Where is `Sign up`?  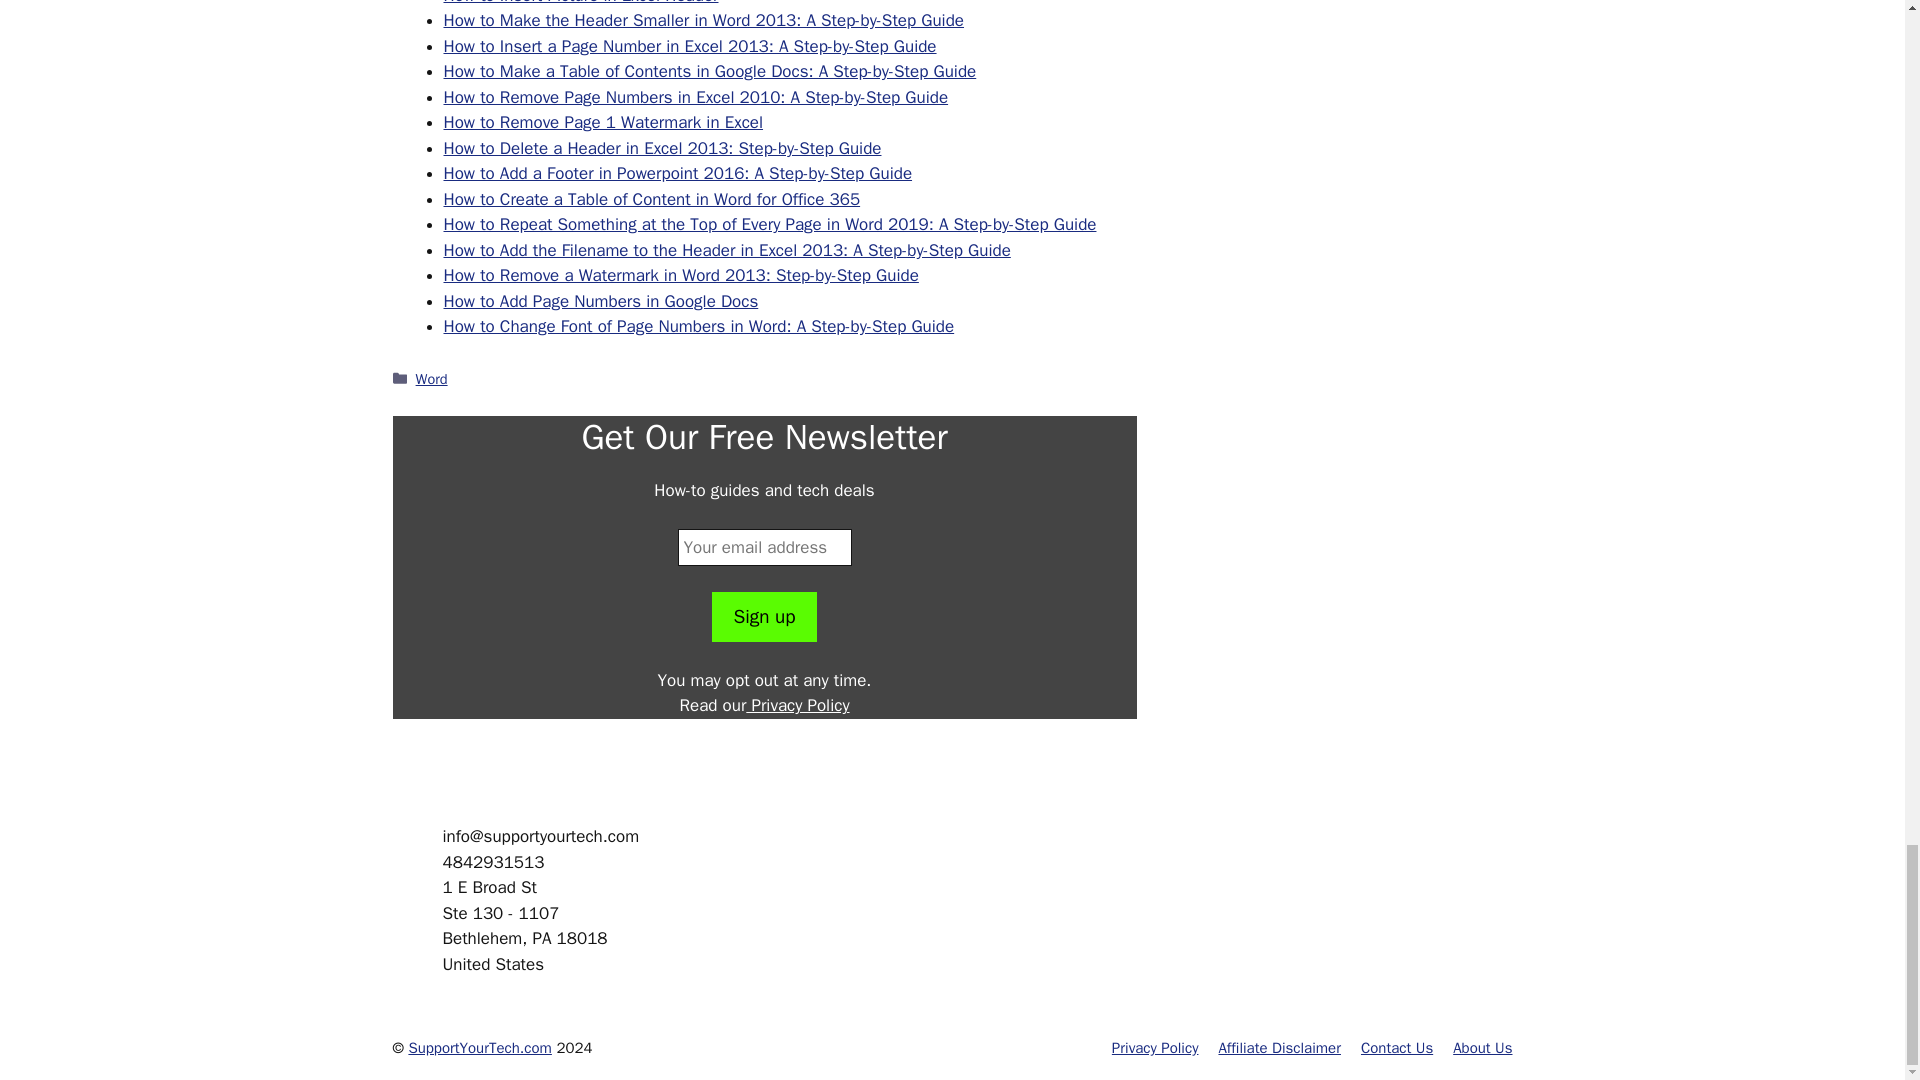 Sign up is located at coordinates (764, 616).